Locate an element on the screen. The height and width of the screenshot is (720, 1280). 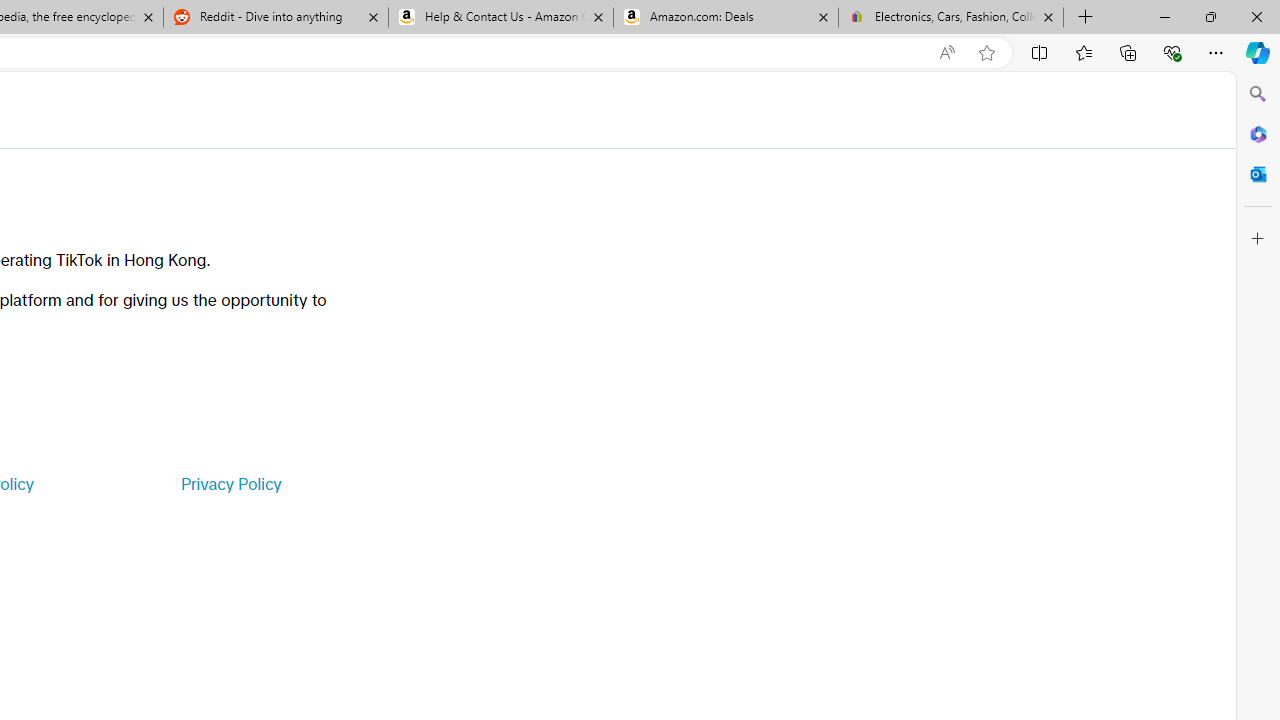
Microsoft 365 is located at coordinates (1258, 133).